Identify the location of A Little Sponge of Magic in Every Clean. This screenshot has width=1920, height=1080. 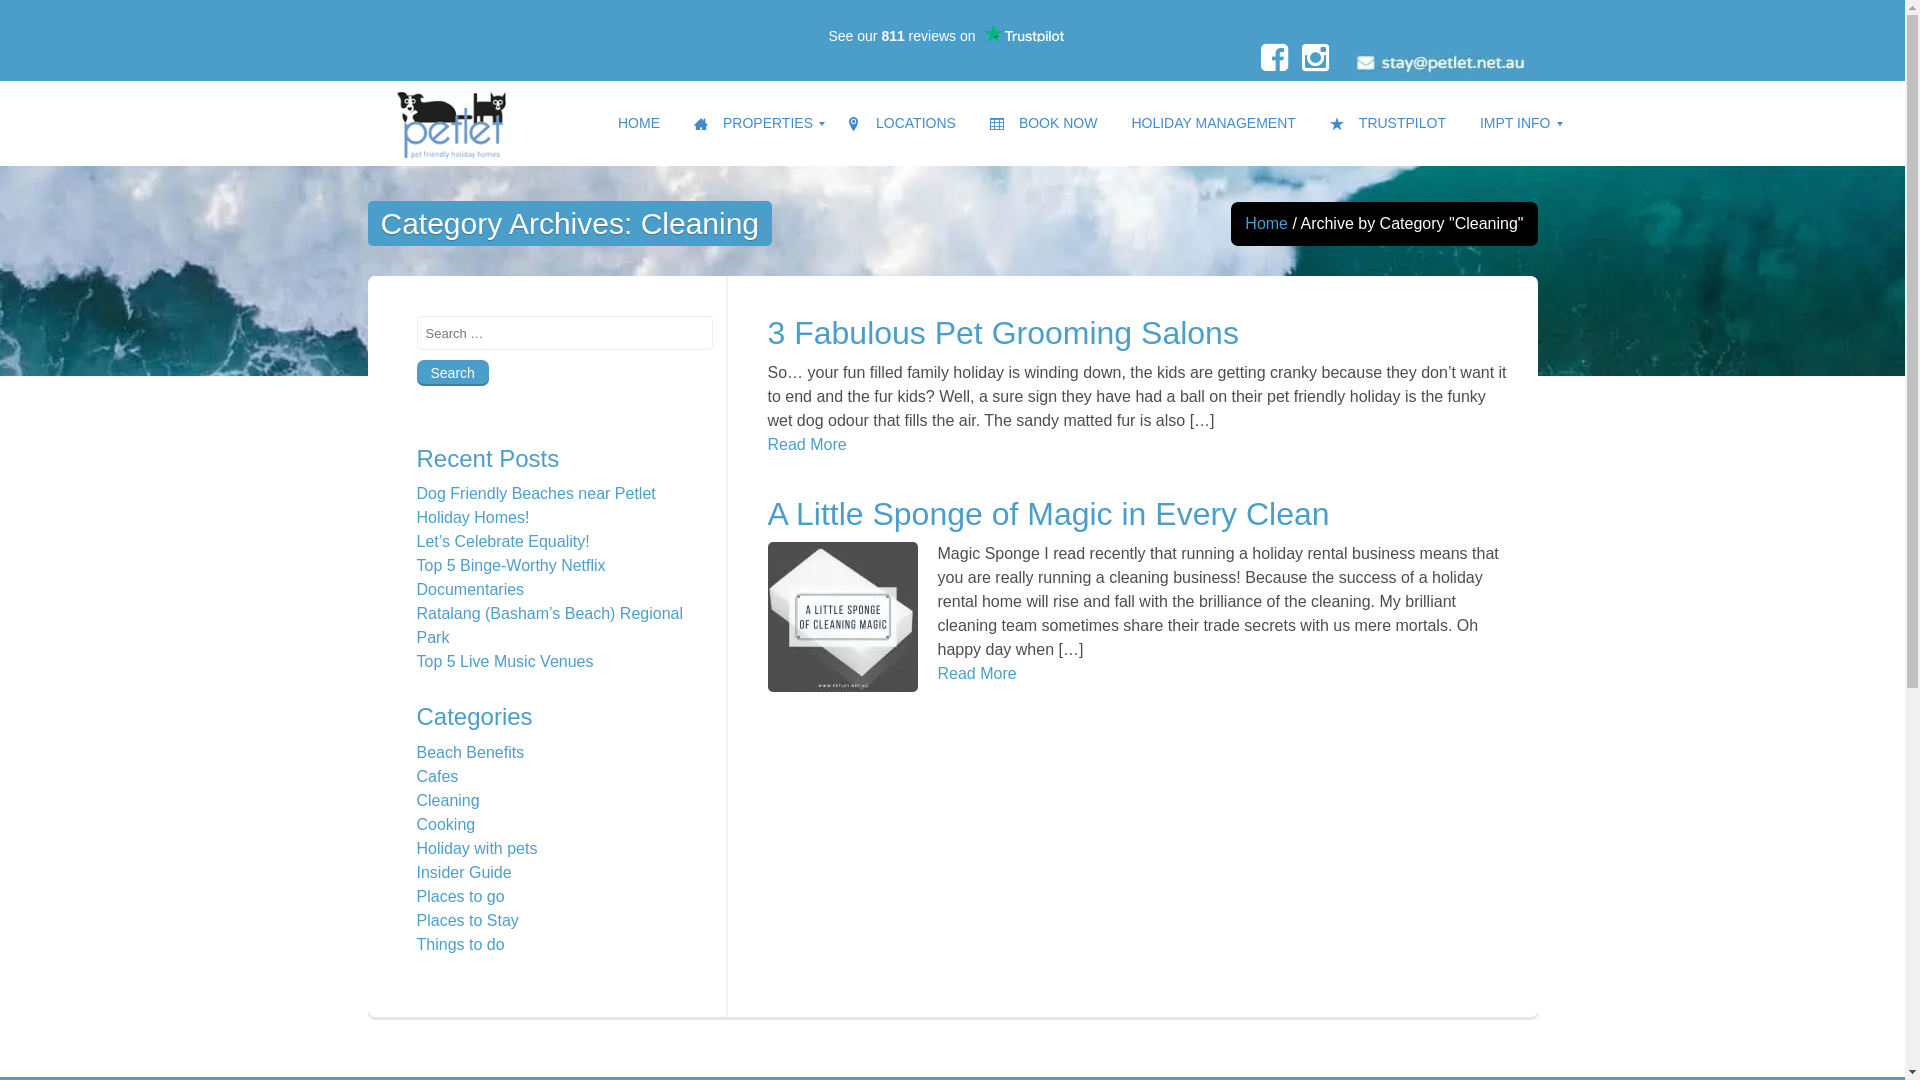
(1049, 514).